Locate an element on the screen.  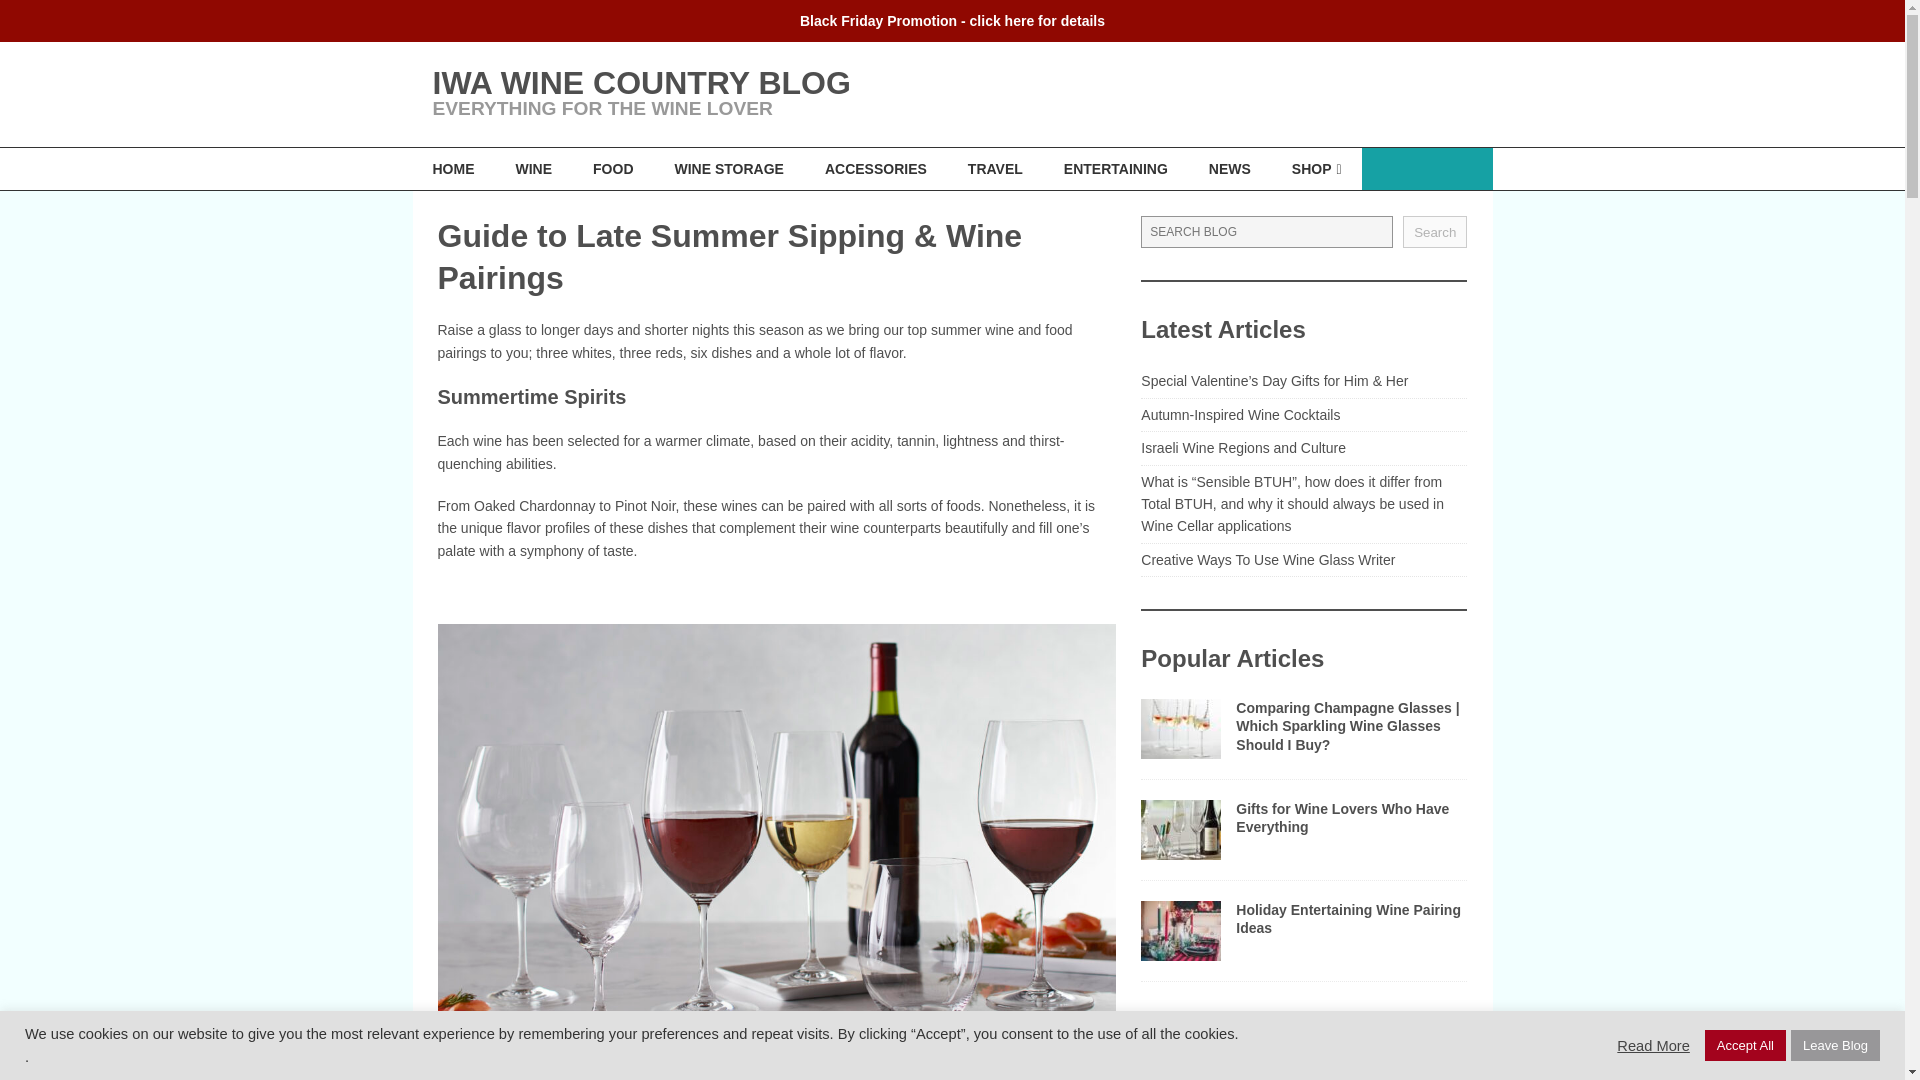
FOOD is located at coordinates (612, 168).